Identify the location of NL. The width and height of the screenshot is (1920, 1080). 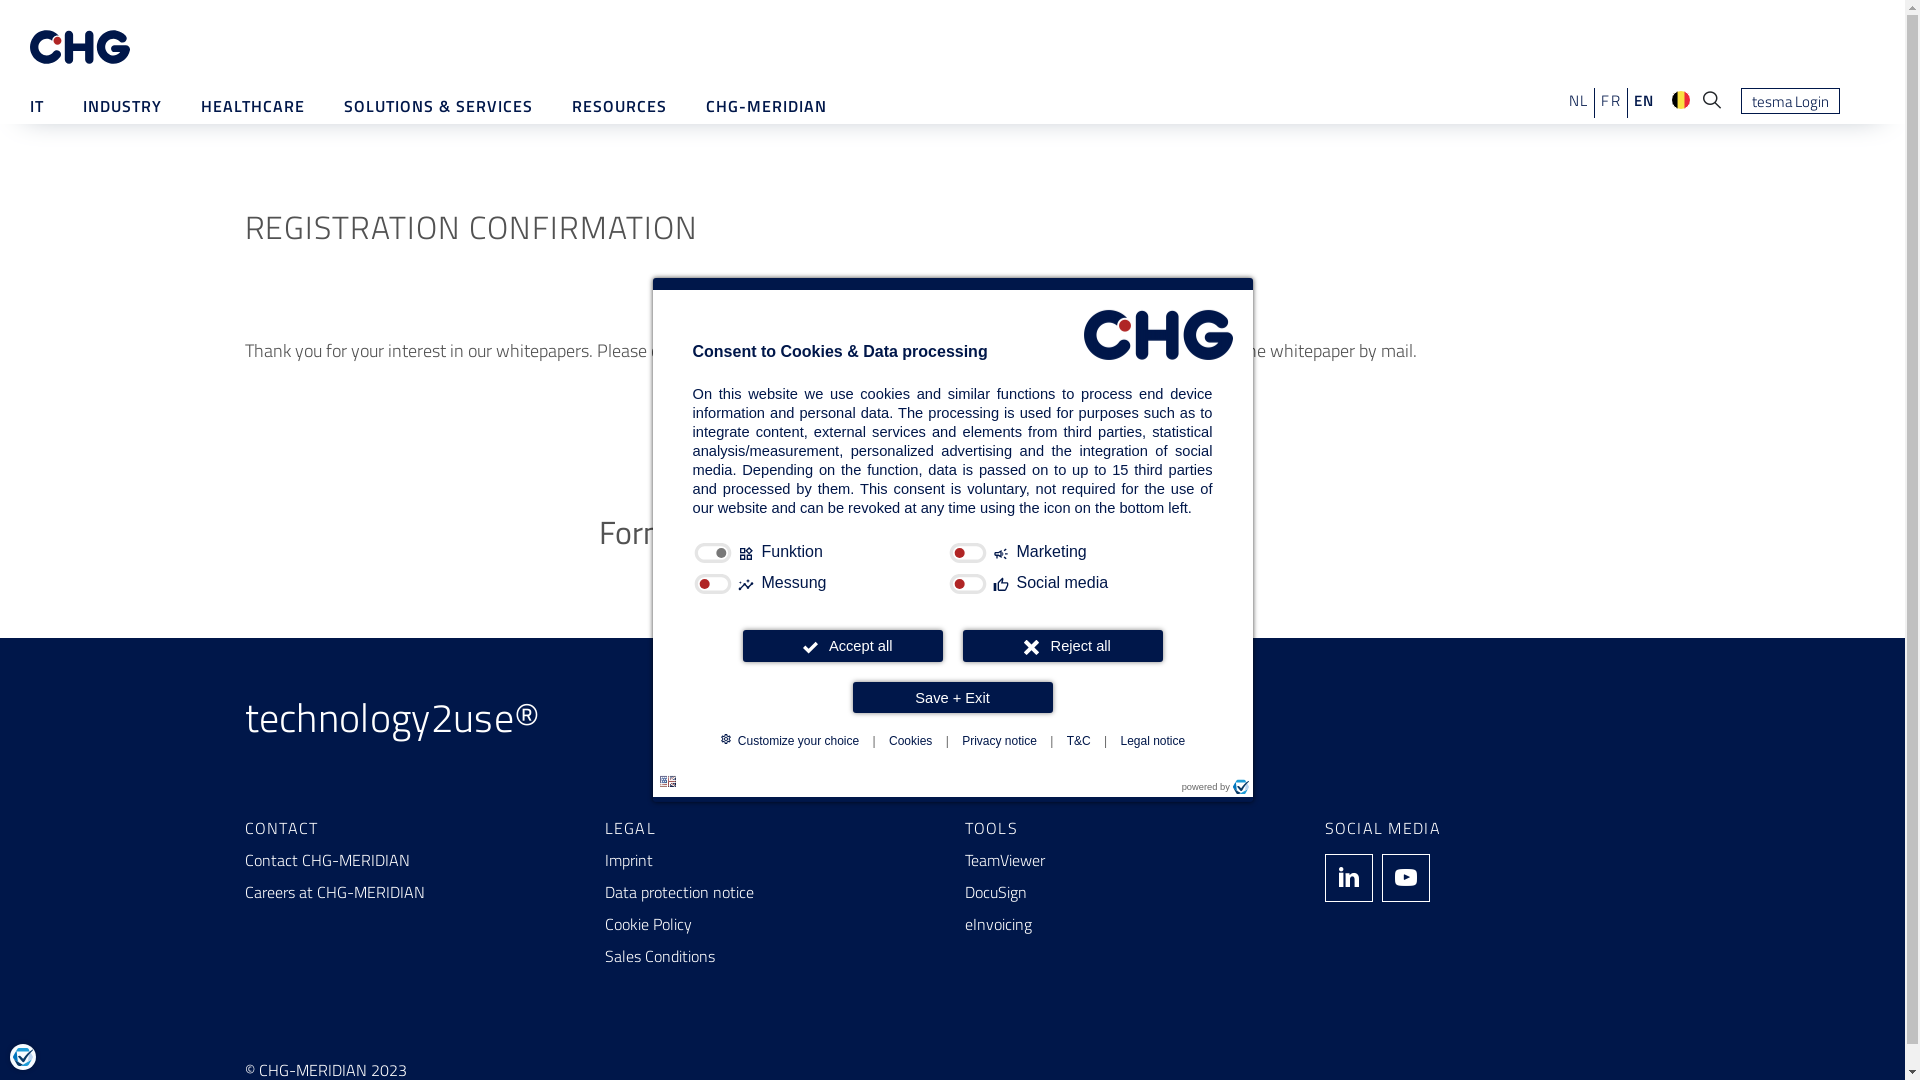
(1579, 100).